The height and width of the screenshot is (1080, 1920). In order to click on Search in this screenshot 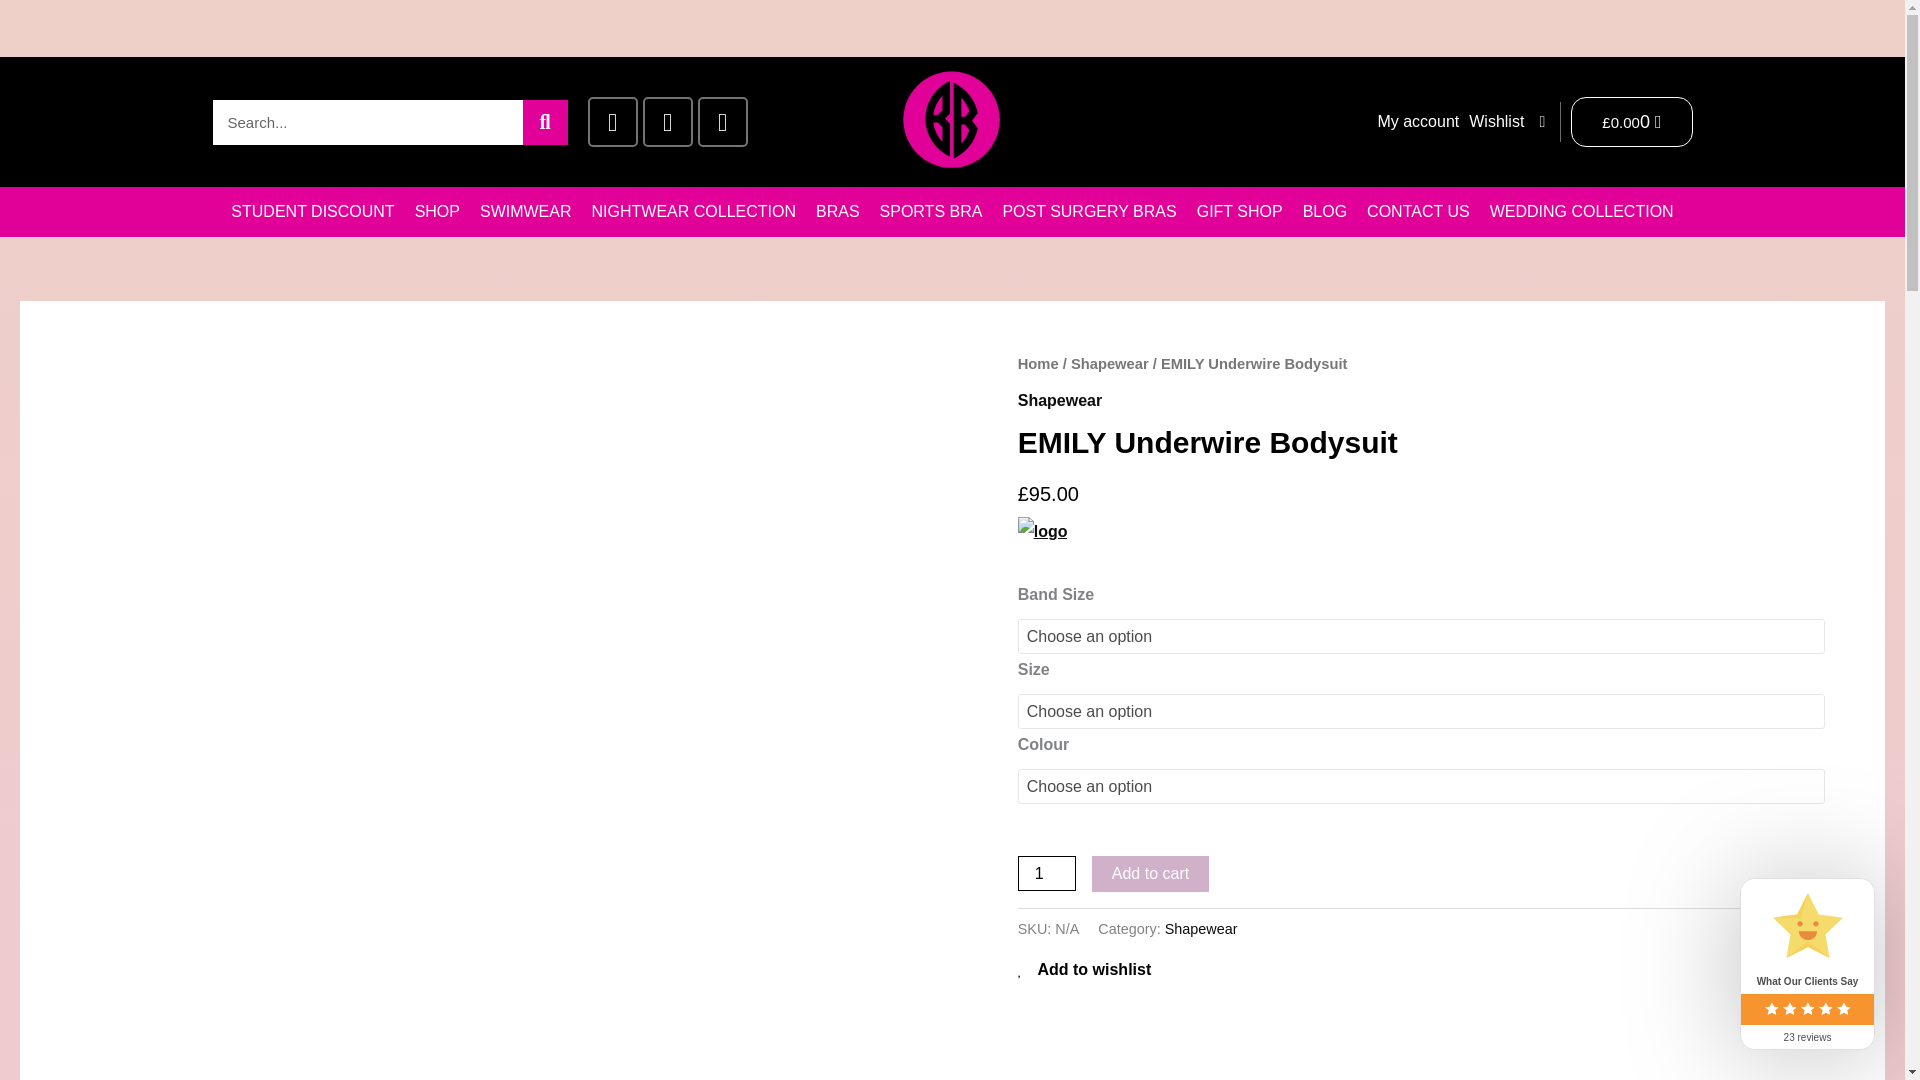, I will do `click(544, 122)`.